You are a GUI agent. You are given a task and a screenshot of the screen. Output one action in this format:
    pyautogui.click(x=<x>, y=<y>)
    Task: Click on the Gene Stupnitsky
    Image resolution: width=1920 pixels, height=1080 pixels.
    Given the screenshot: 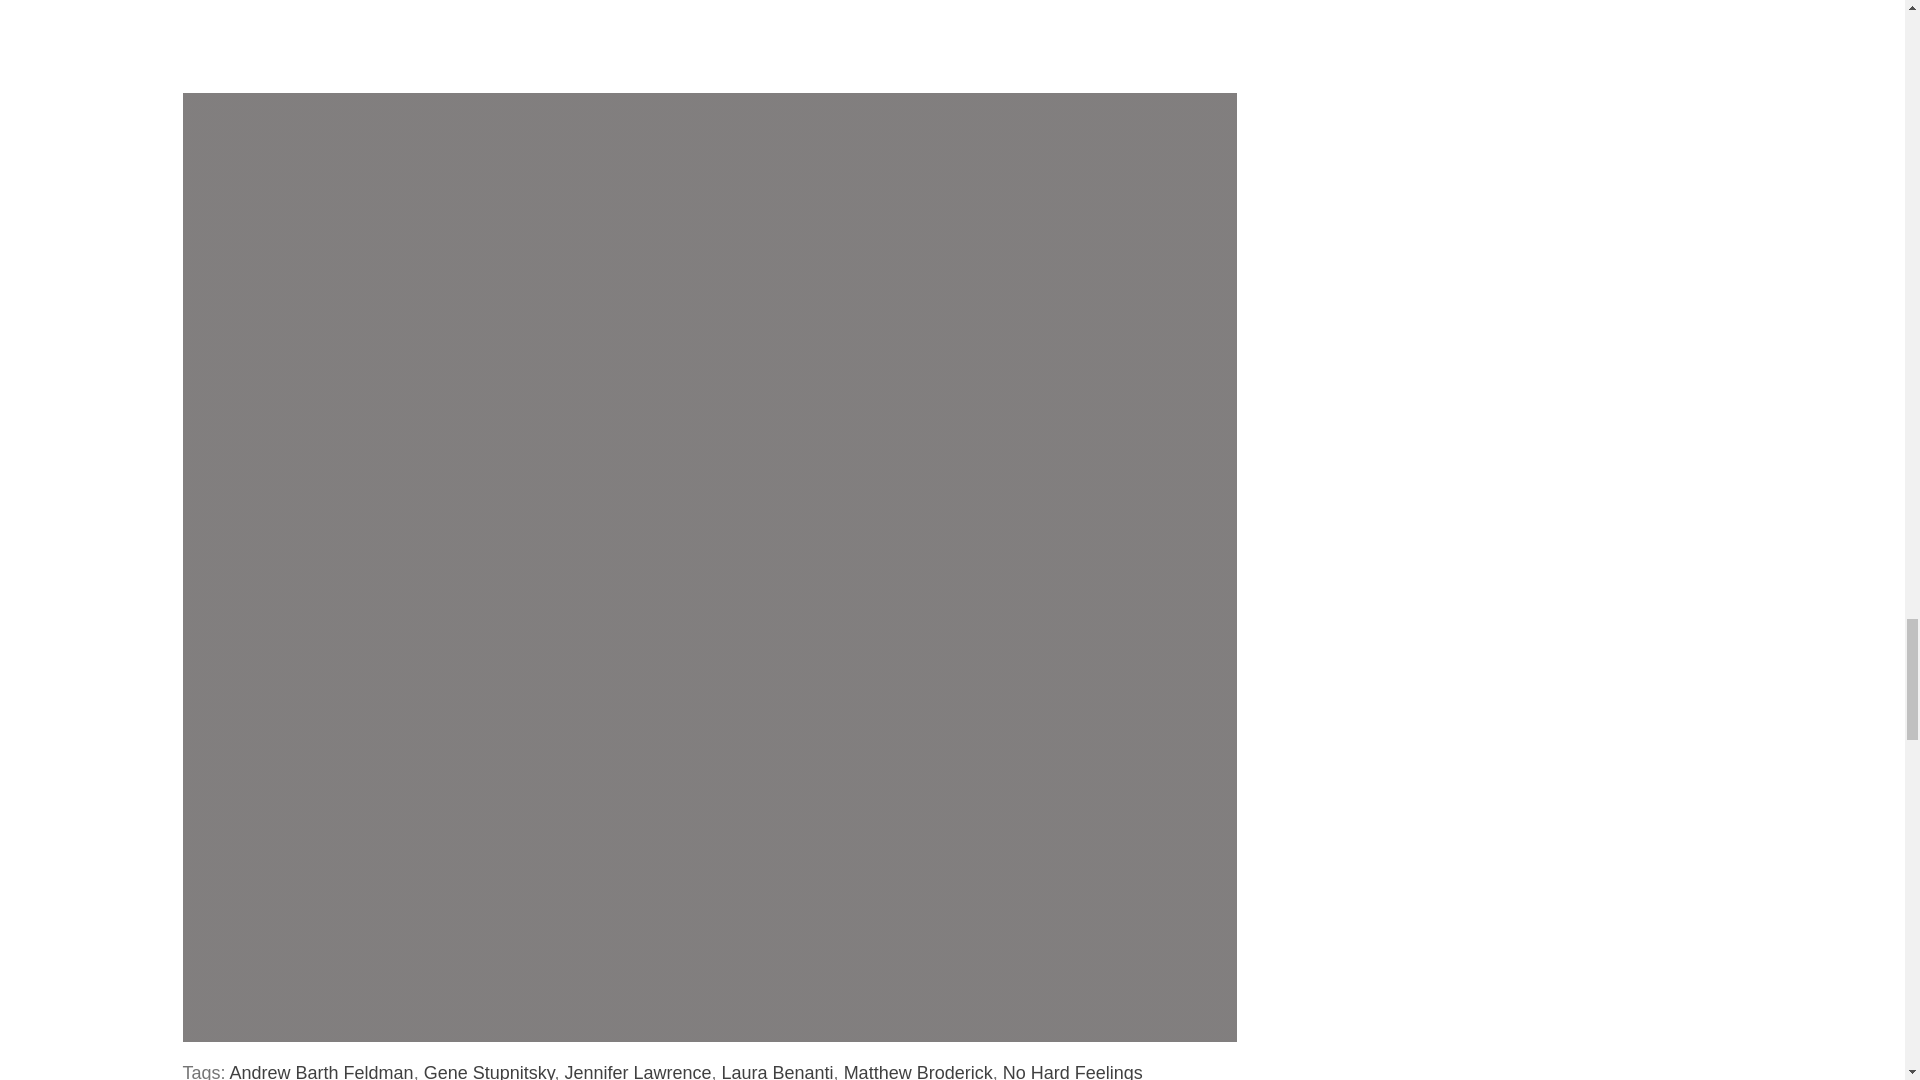 What is the action you would take?
    pyautogui.click(x=489, y=1071)
    